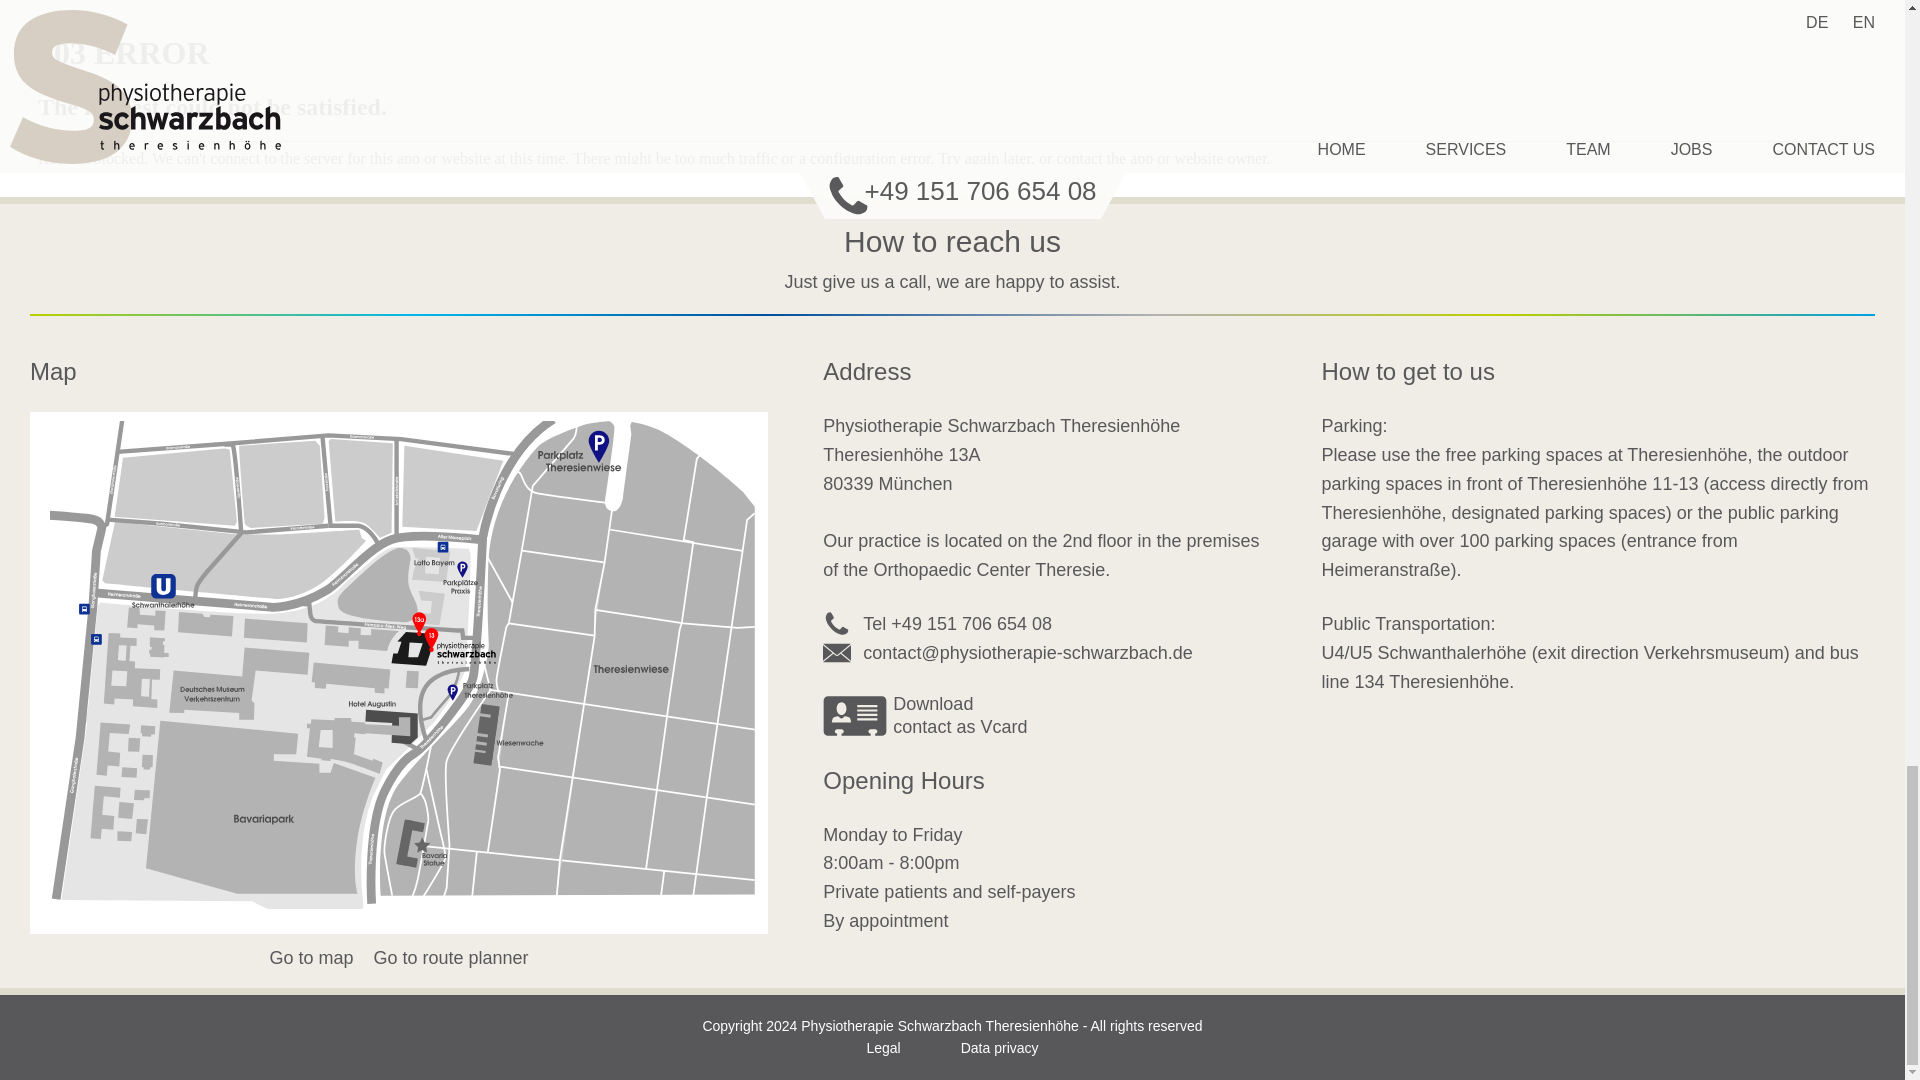 This screenshot has height=1080, width=1920. Describe the element at coordinates (925, 716) in the screenshot. I see `Data privacy` at that location.